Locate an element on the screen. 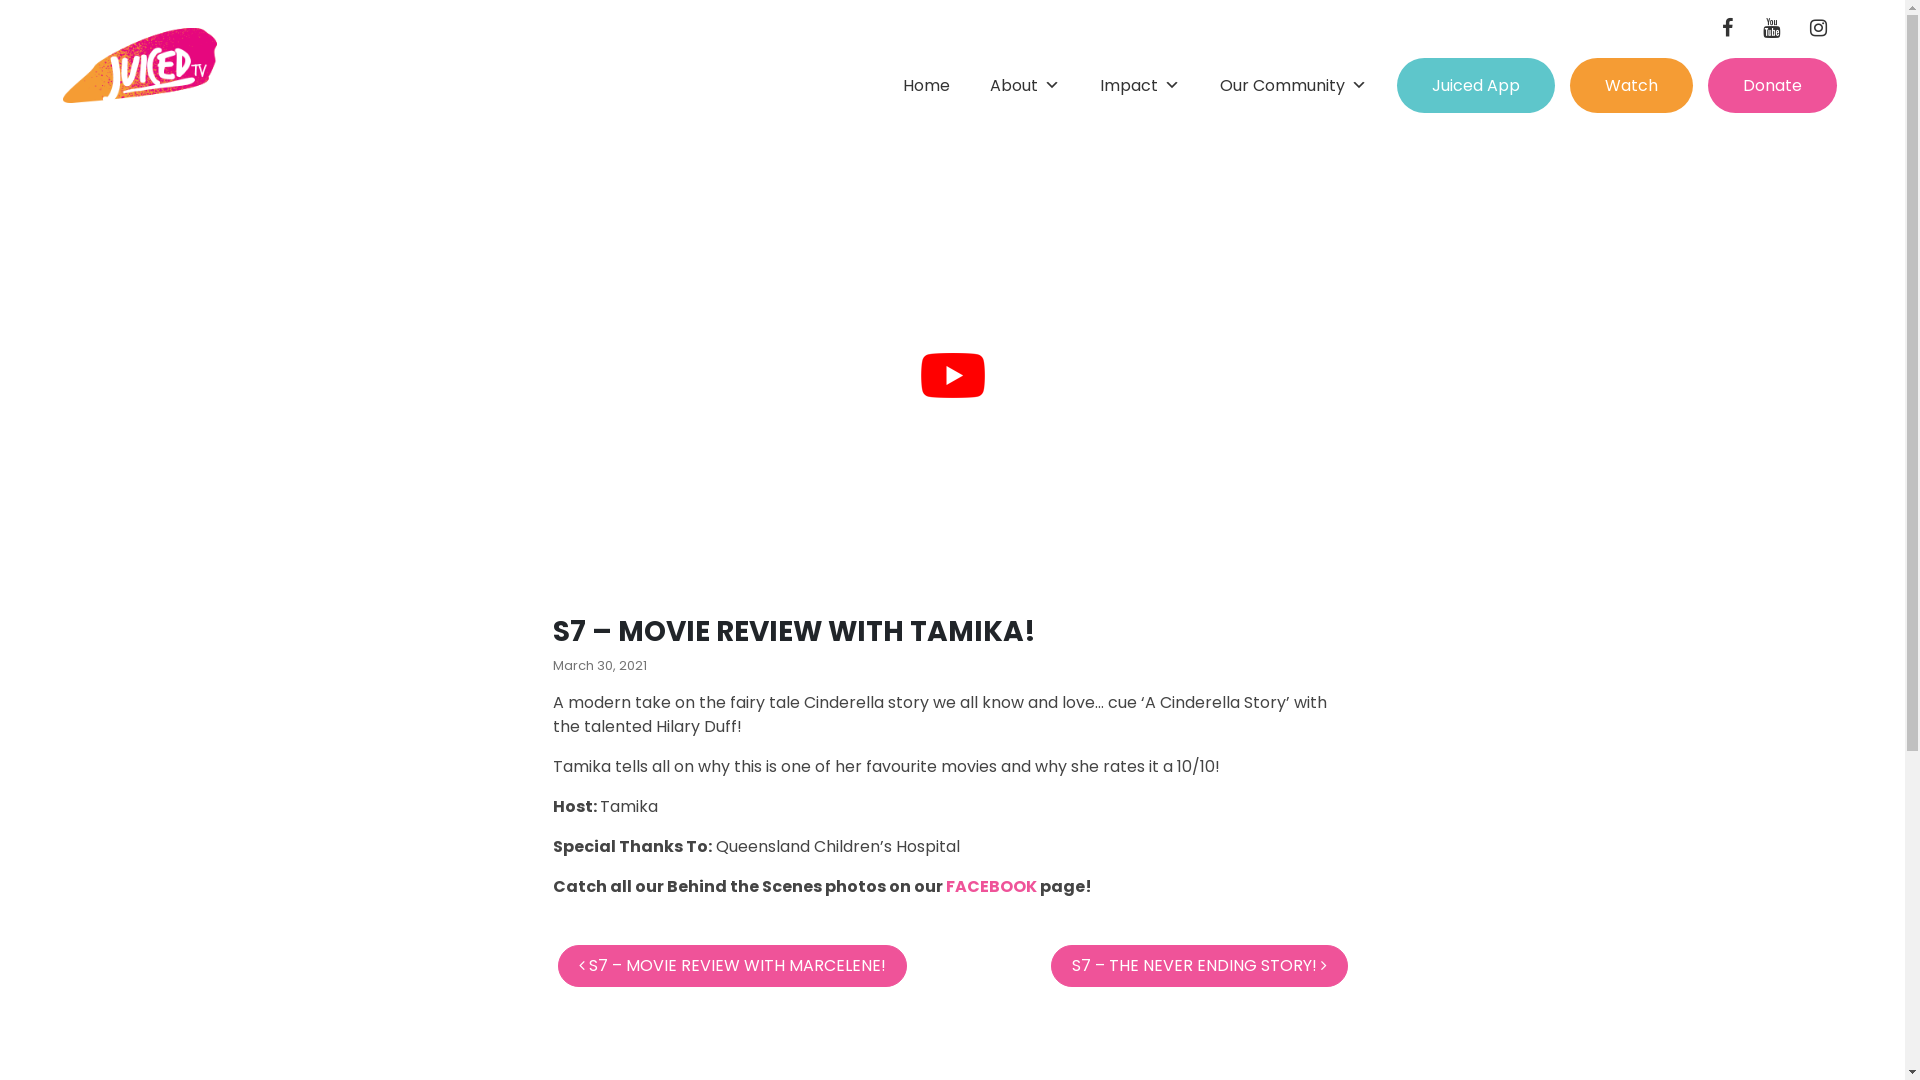  Donate is located at coordinates (1772, 86).